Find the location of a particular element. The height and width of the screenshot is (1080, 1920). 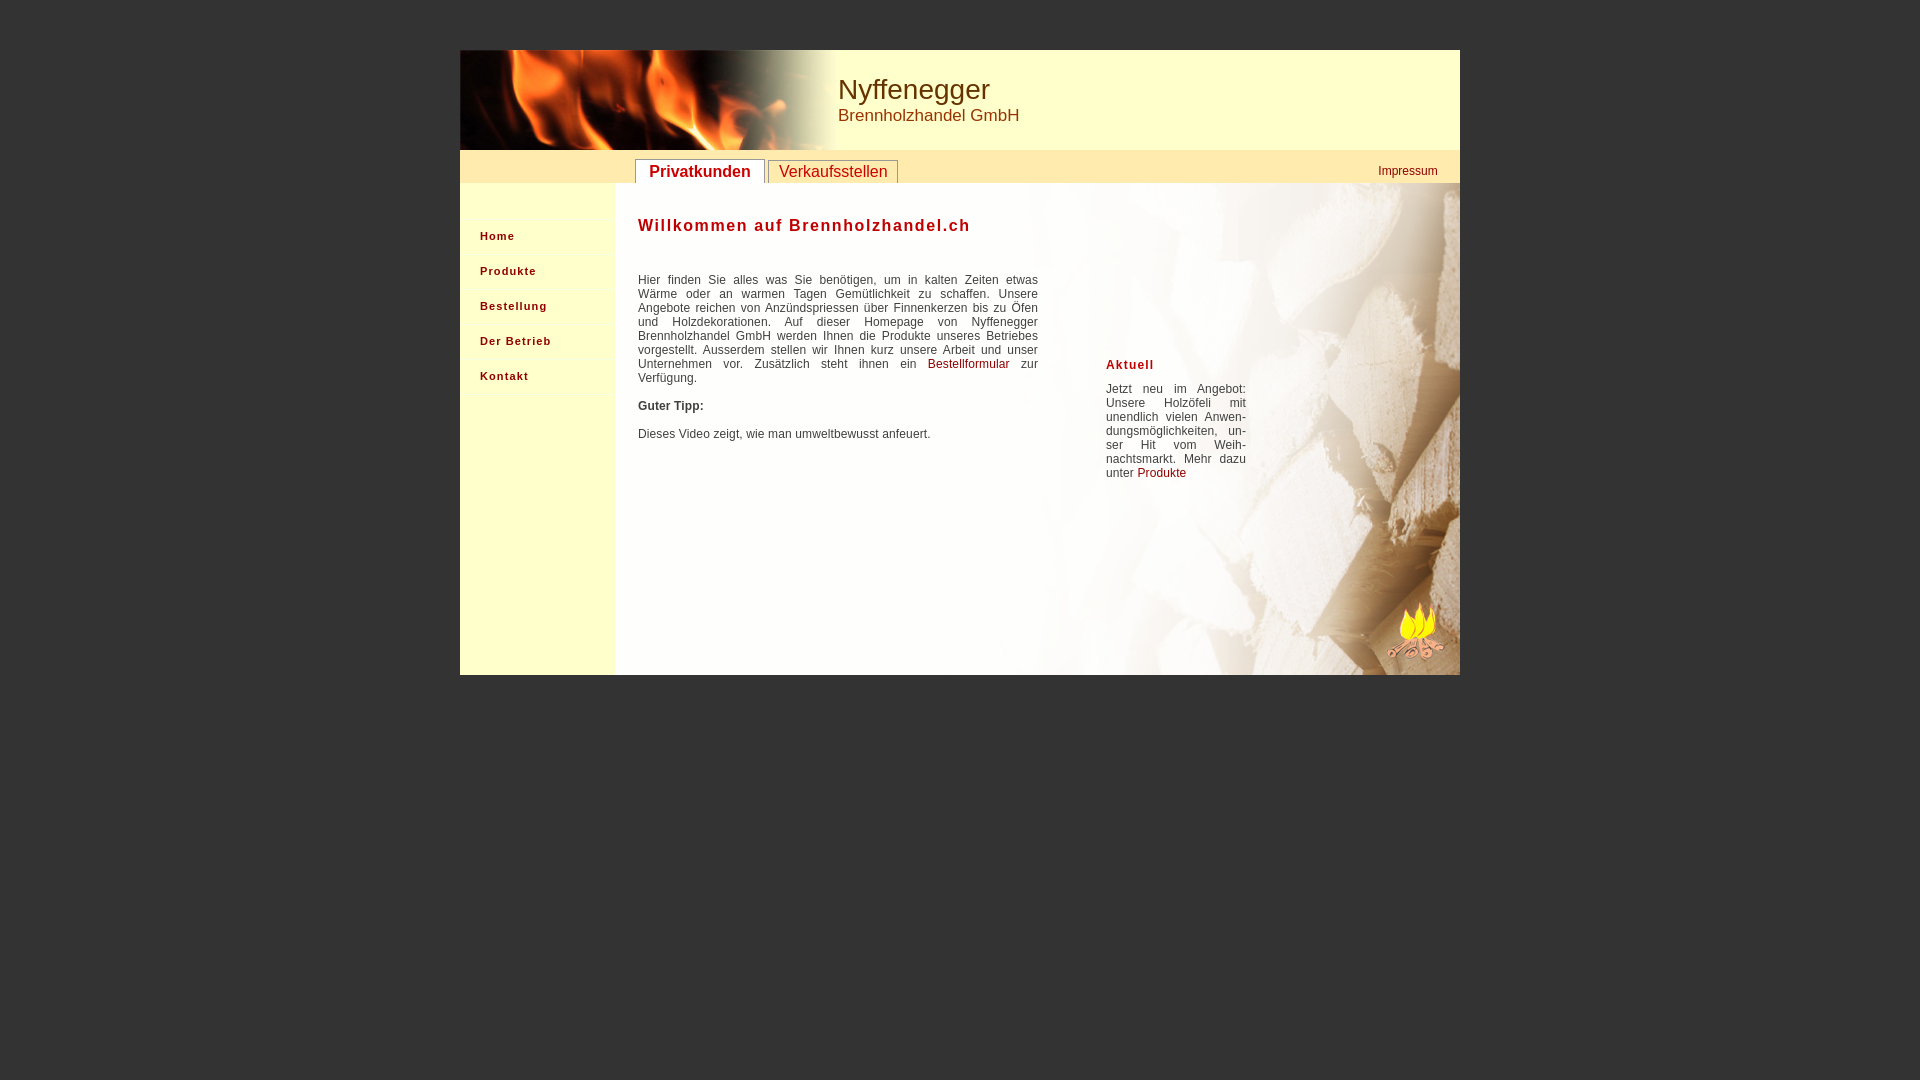

Kontakt is located at coordinates (538, 377).